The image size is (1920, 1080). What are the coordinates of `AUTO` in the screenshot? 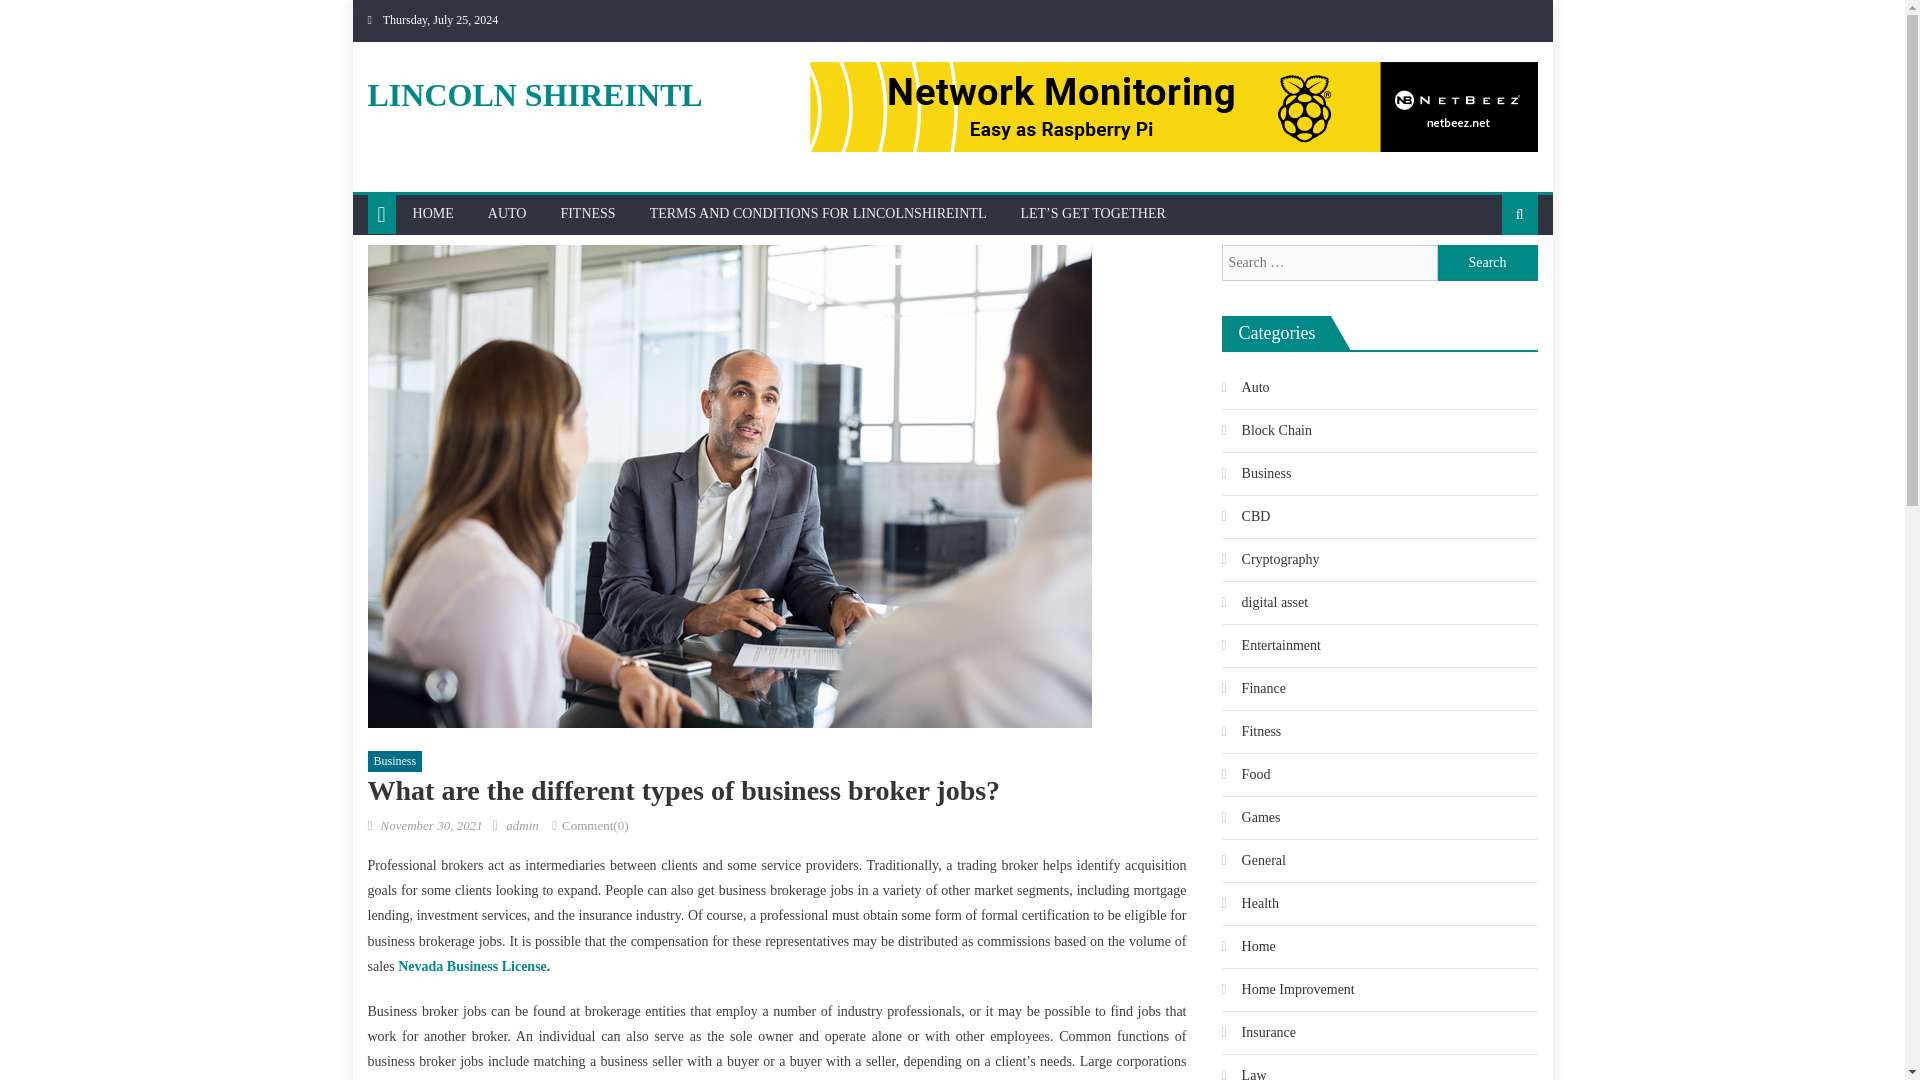 It's located at (506, 214).